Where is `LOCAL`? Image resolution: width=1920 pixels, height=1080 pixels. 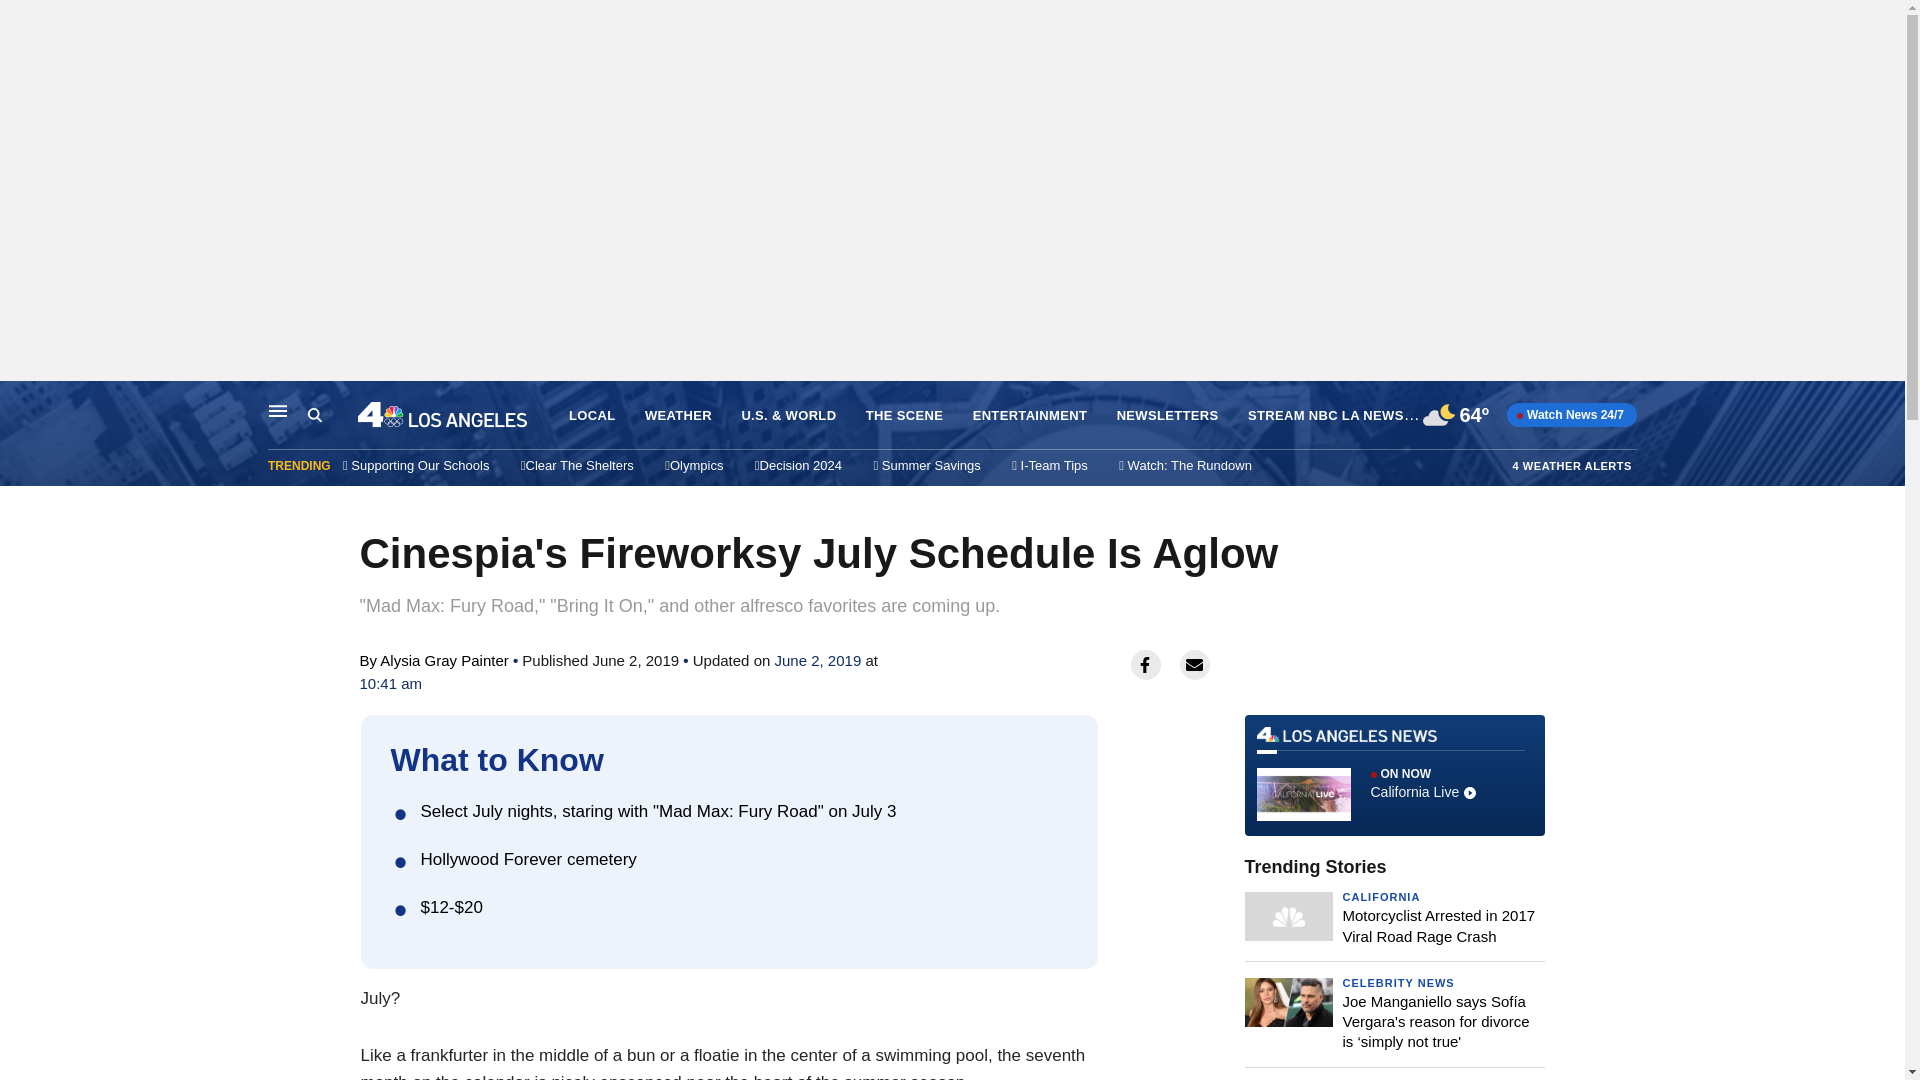 LOCAL is located at coordinates (678, 416).